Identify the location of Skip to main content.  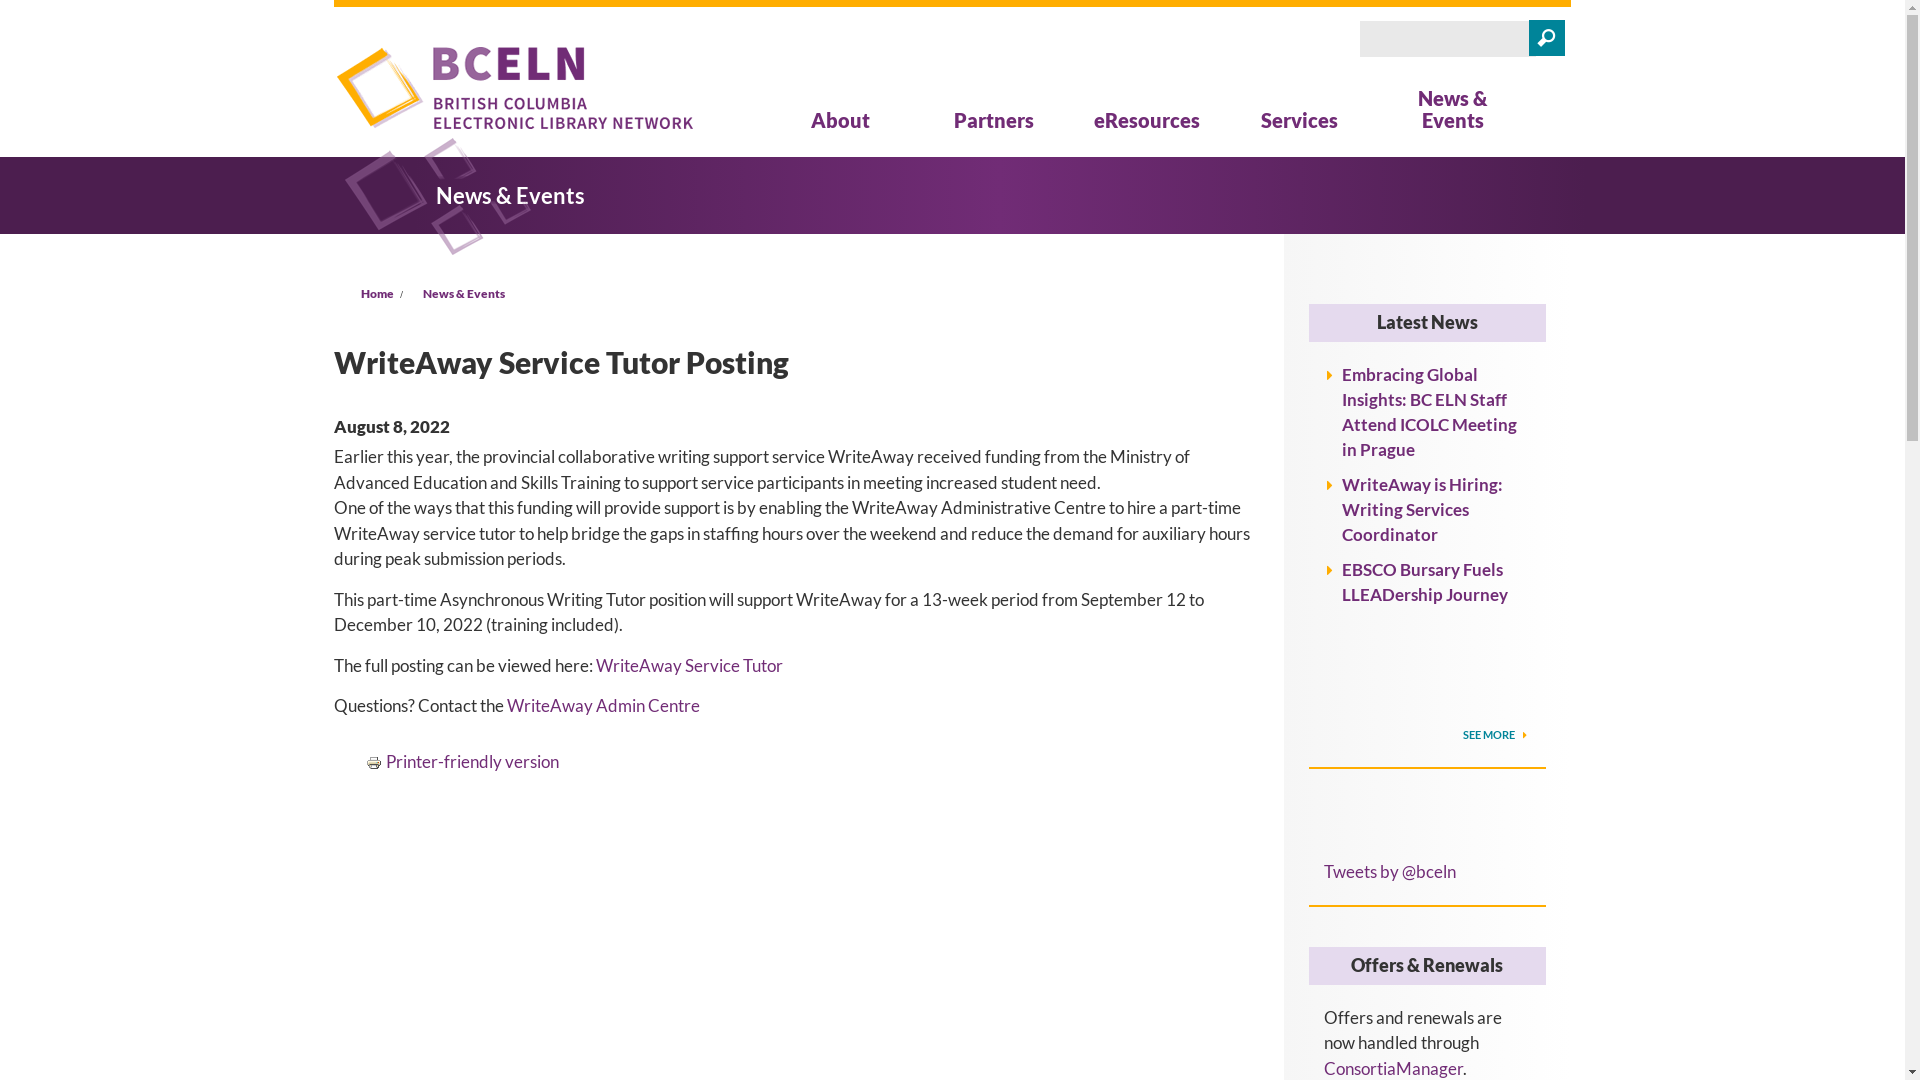
(74, 0).